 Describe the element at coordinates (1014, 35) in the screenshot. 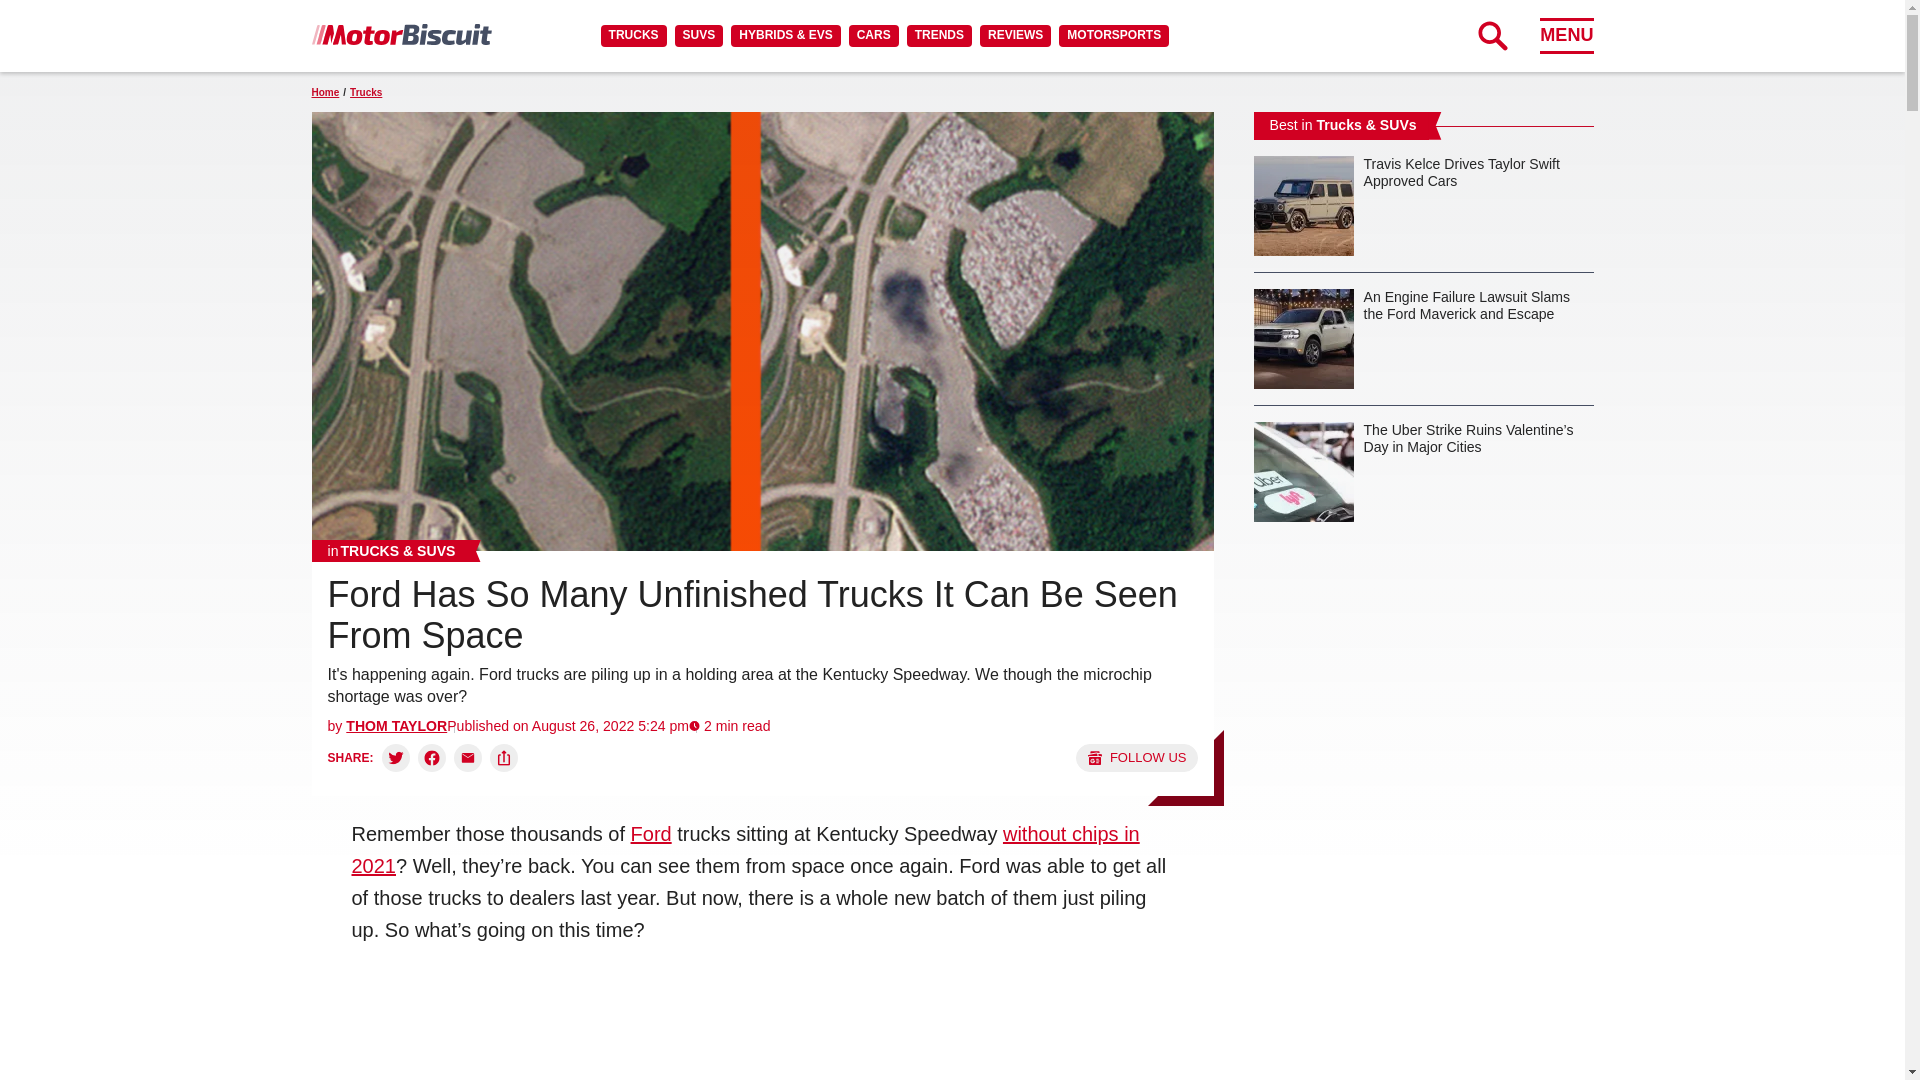

I see `REVIEWS` at that location.